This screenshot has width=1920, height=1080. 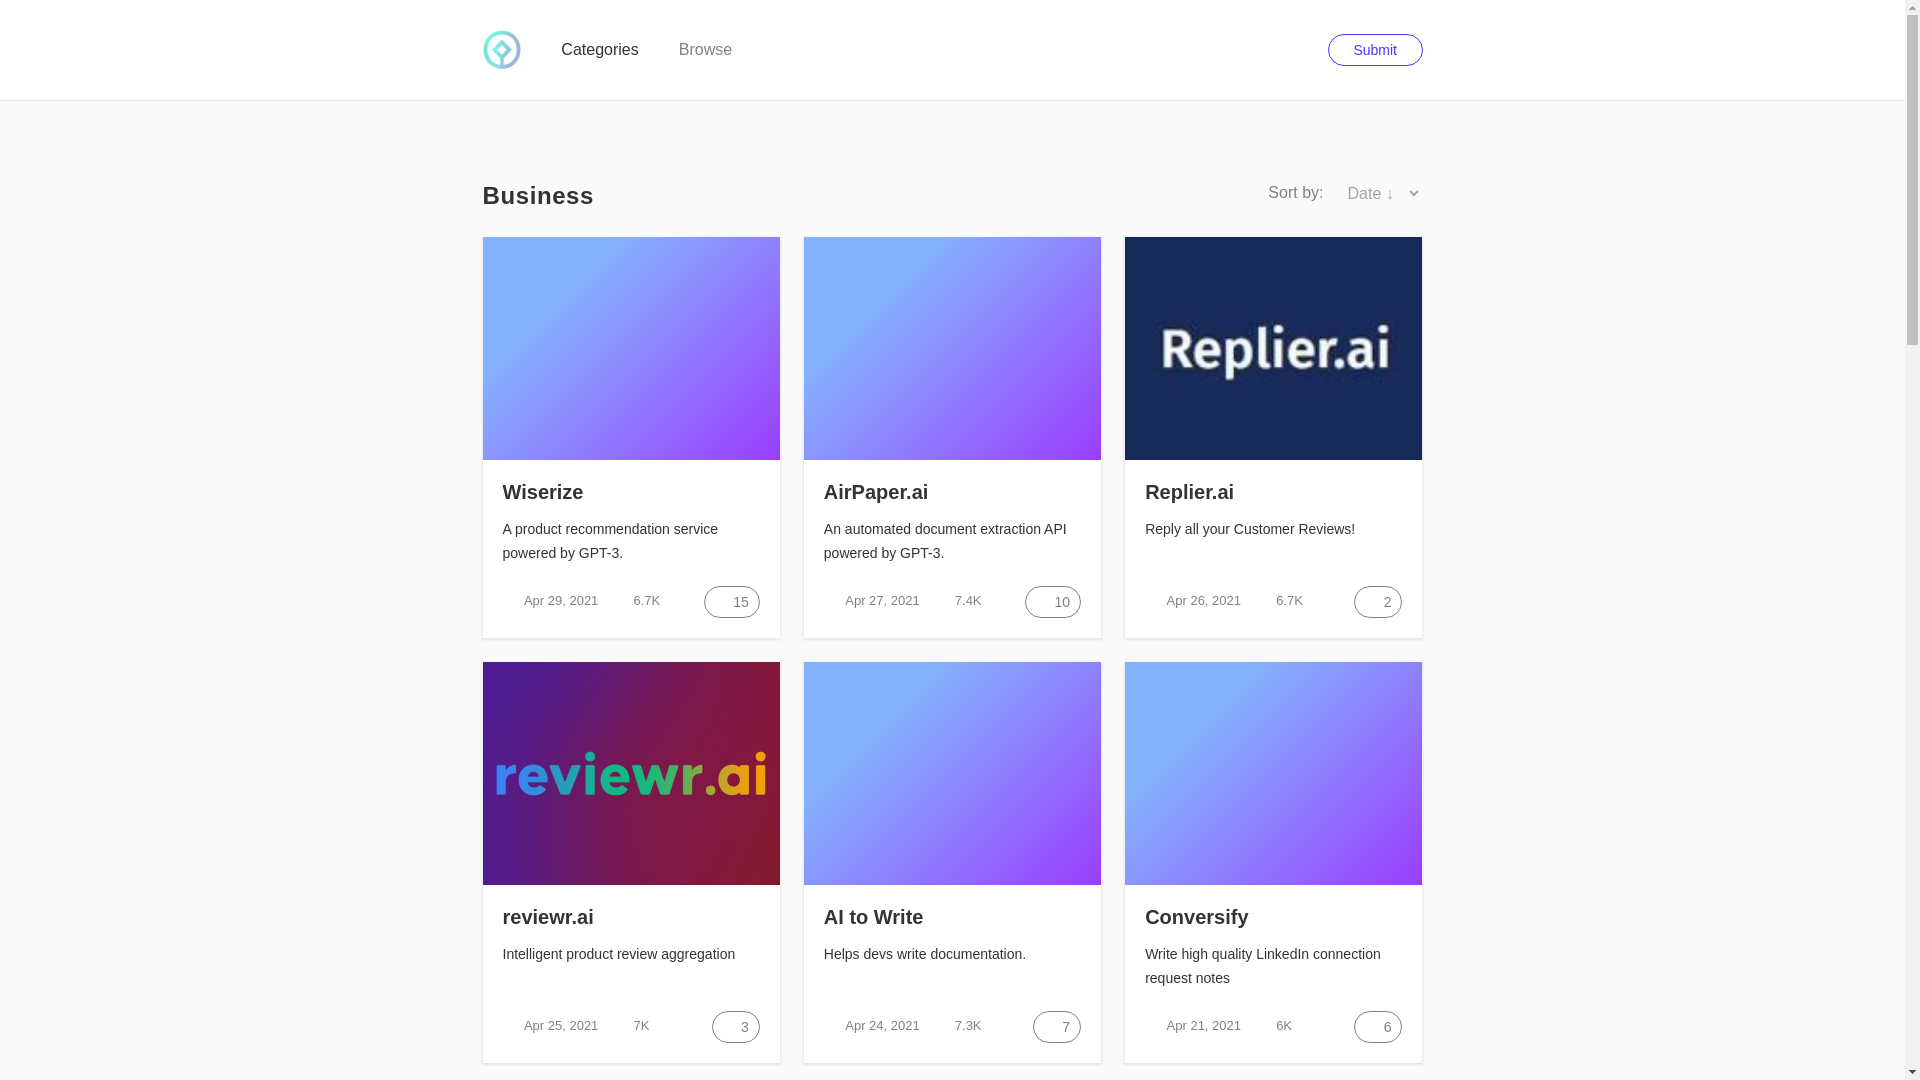 I want to click on Published: 29 April 2021, so click(x=549, y=600).